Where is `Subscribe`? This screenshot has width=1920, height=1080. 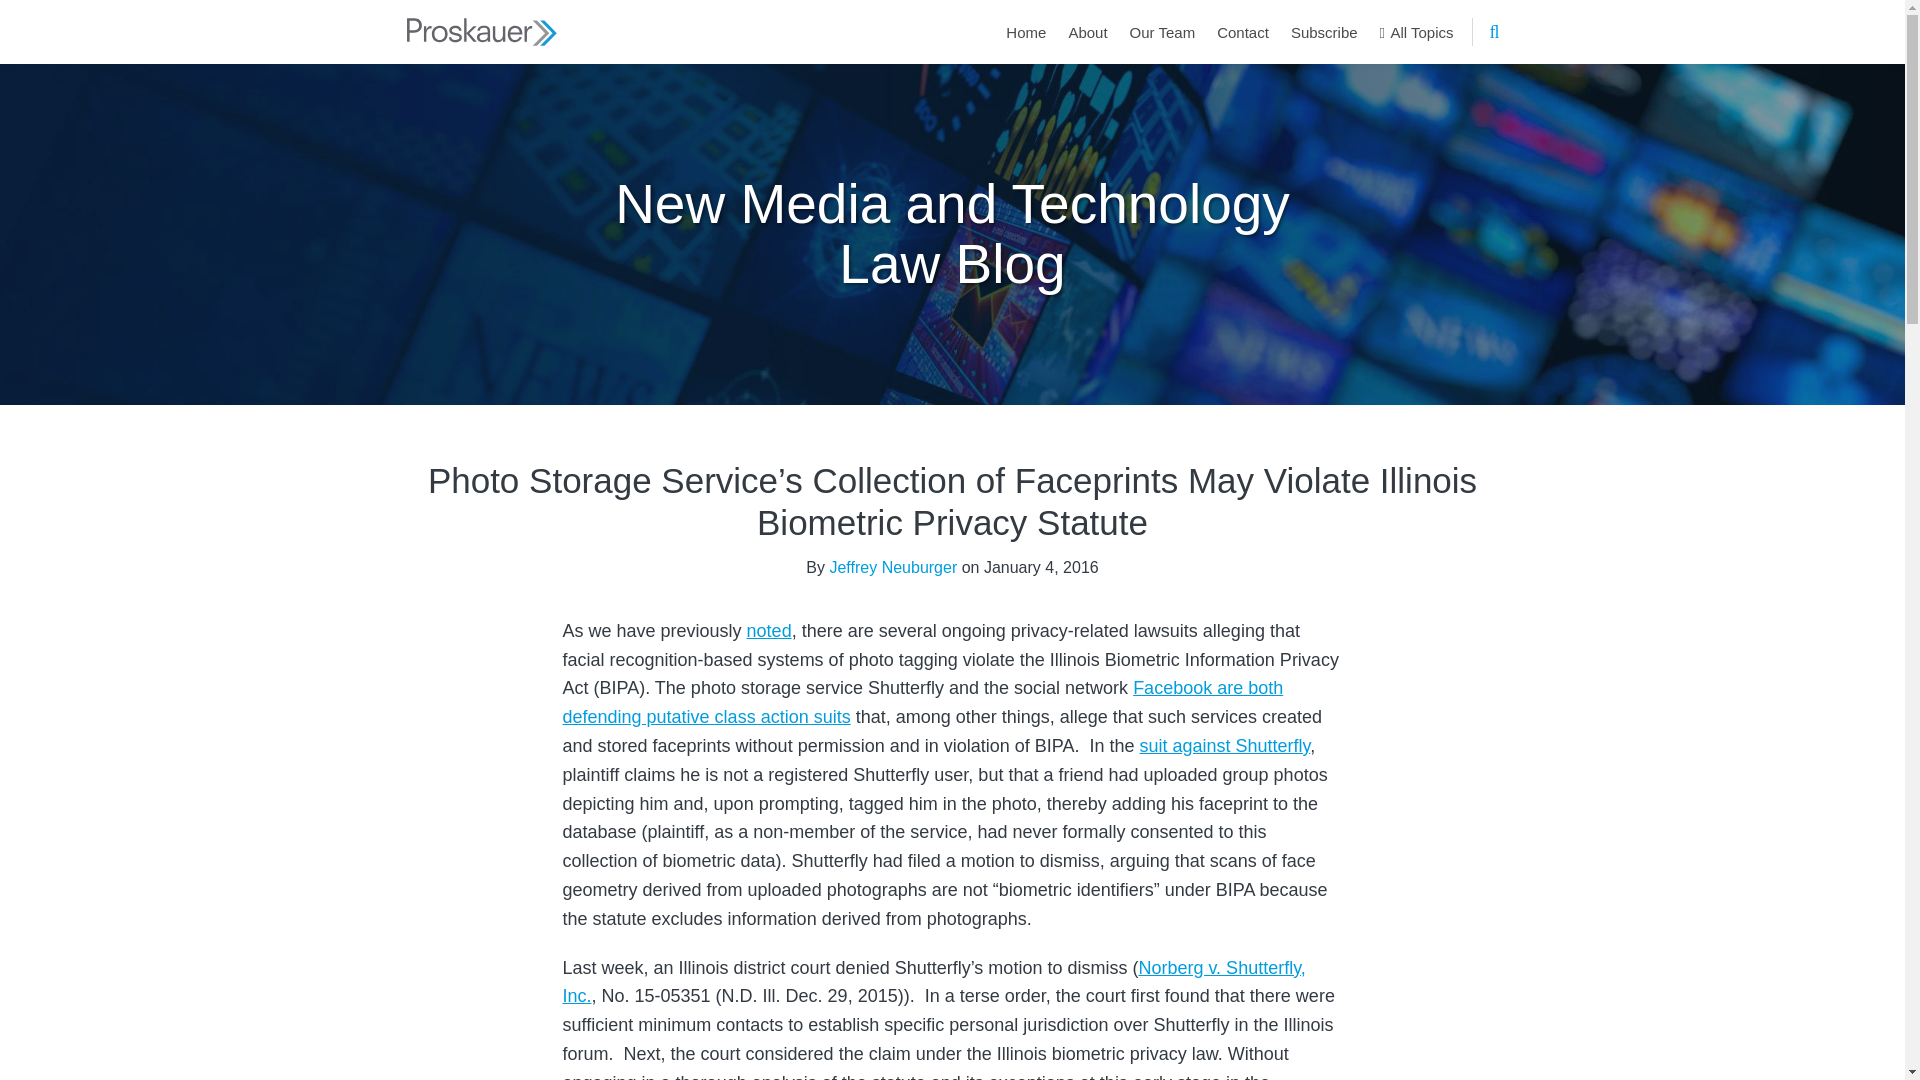 Subscribe is located at coordinates (1324, 32).